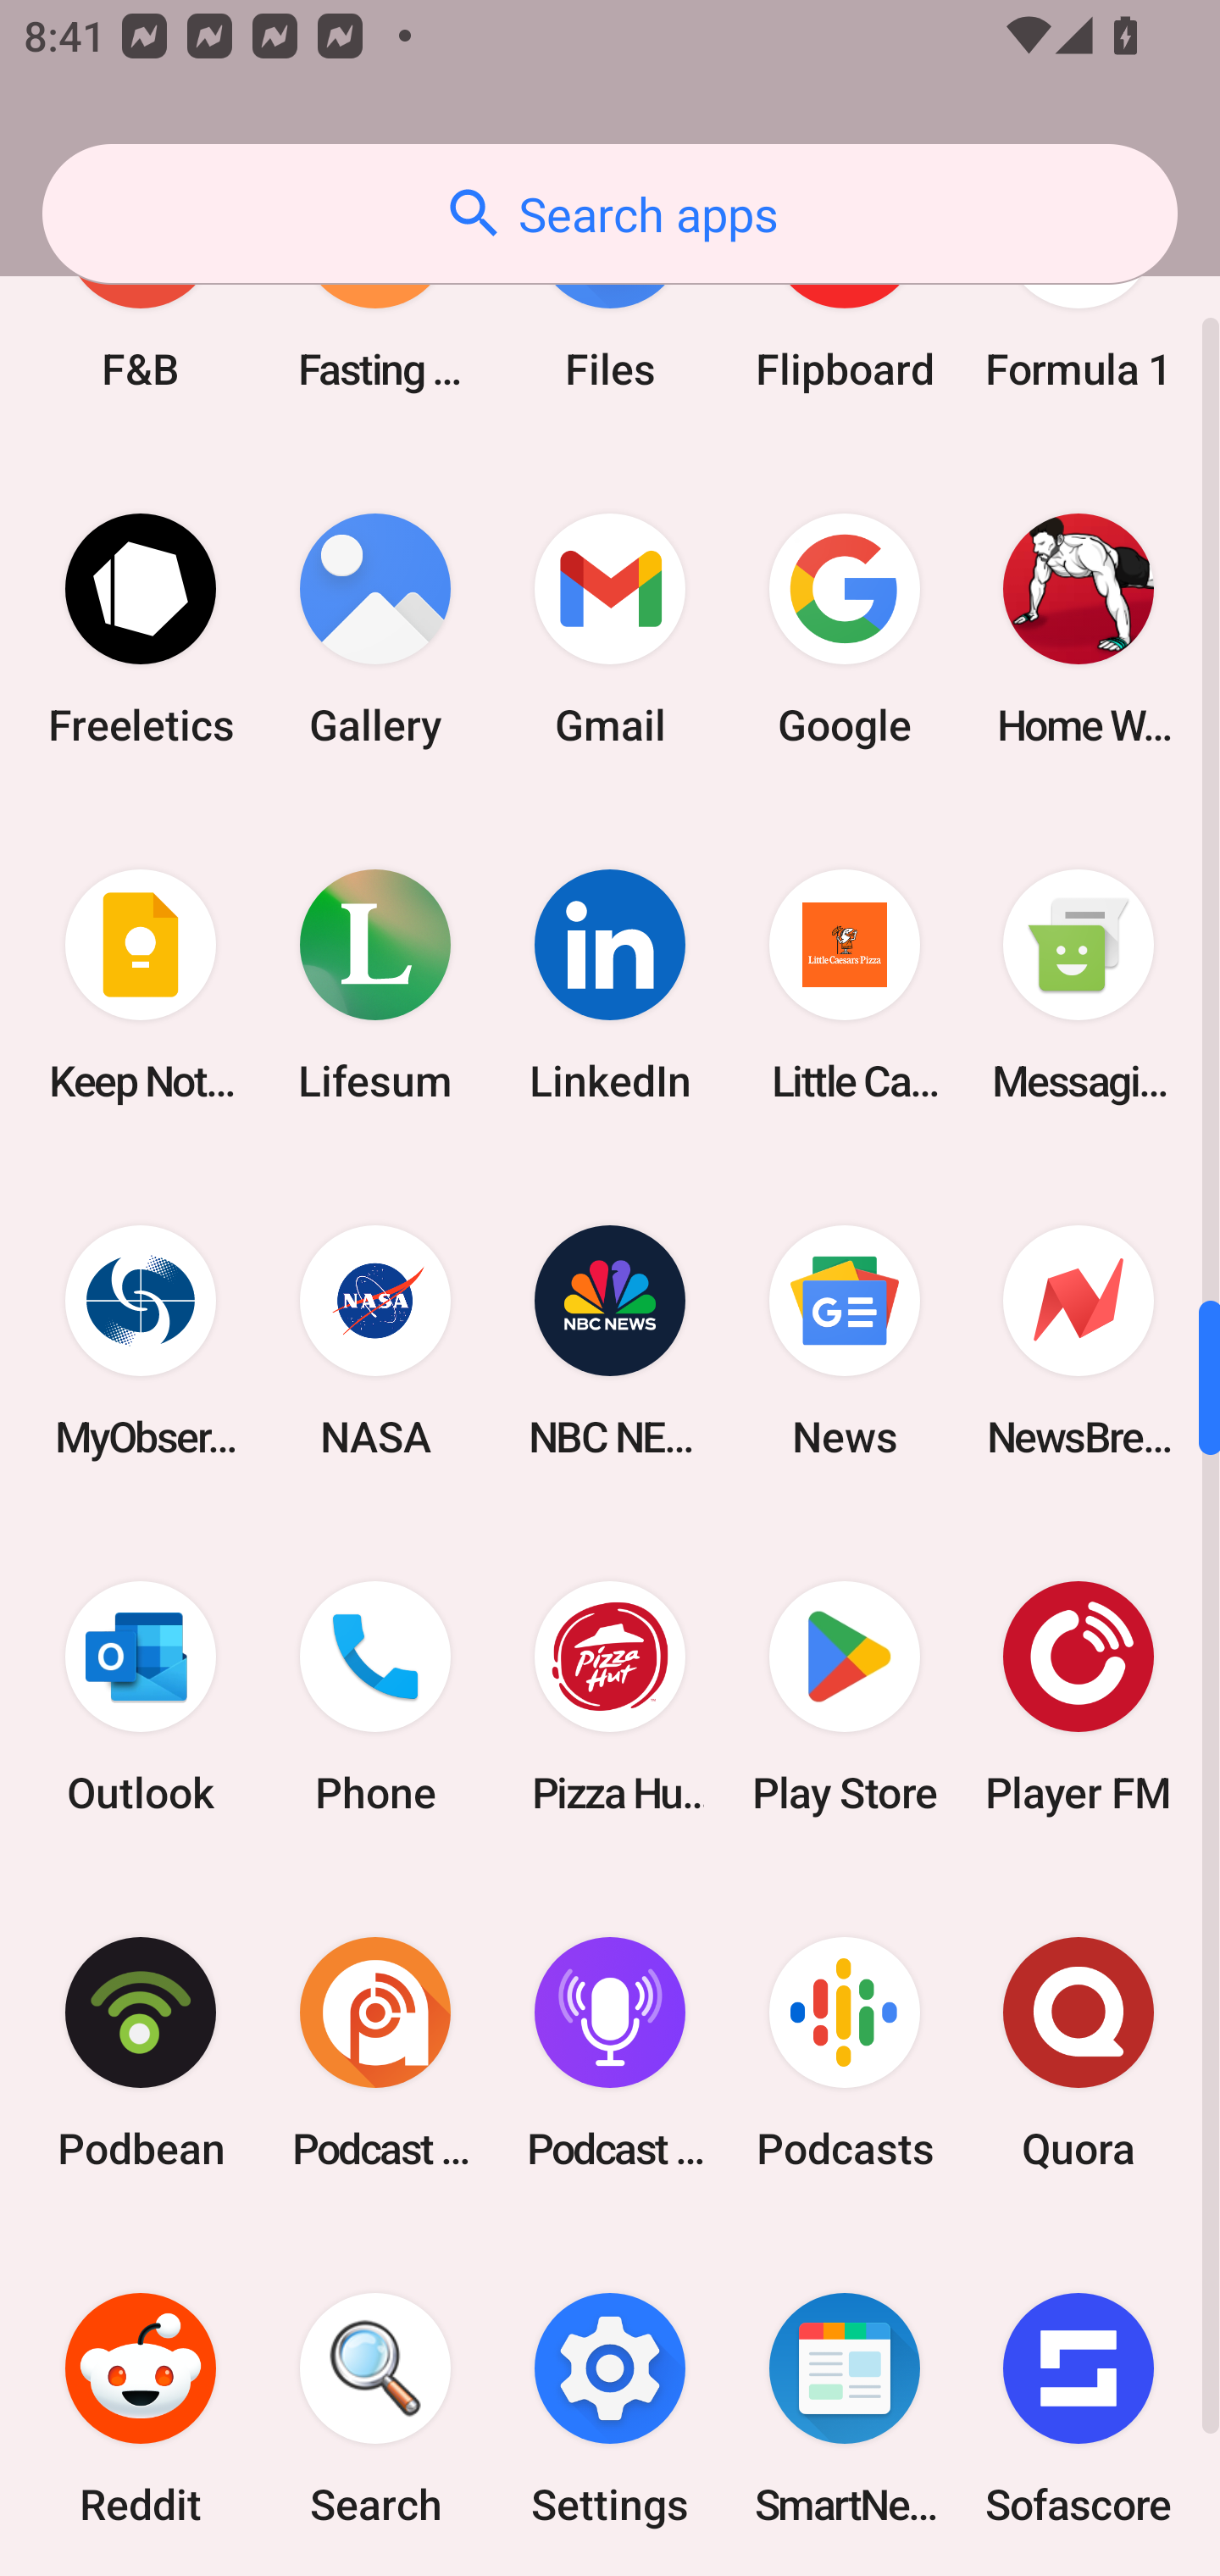 The height and width of the screenshot is (2576, 1220). Describe the element at coordinates (375, 2052) in the screenshot. I see `Podcast Addict` at that location.